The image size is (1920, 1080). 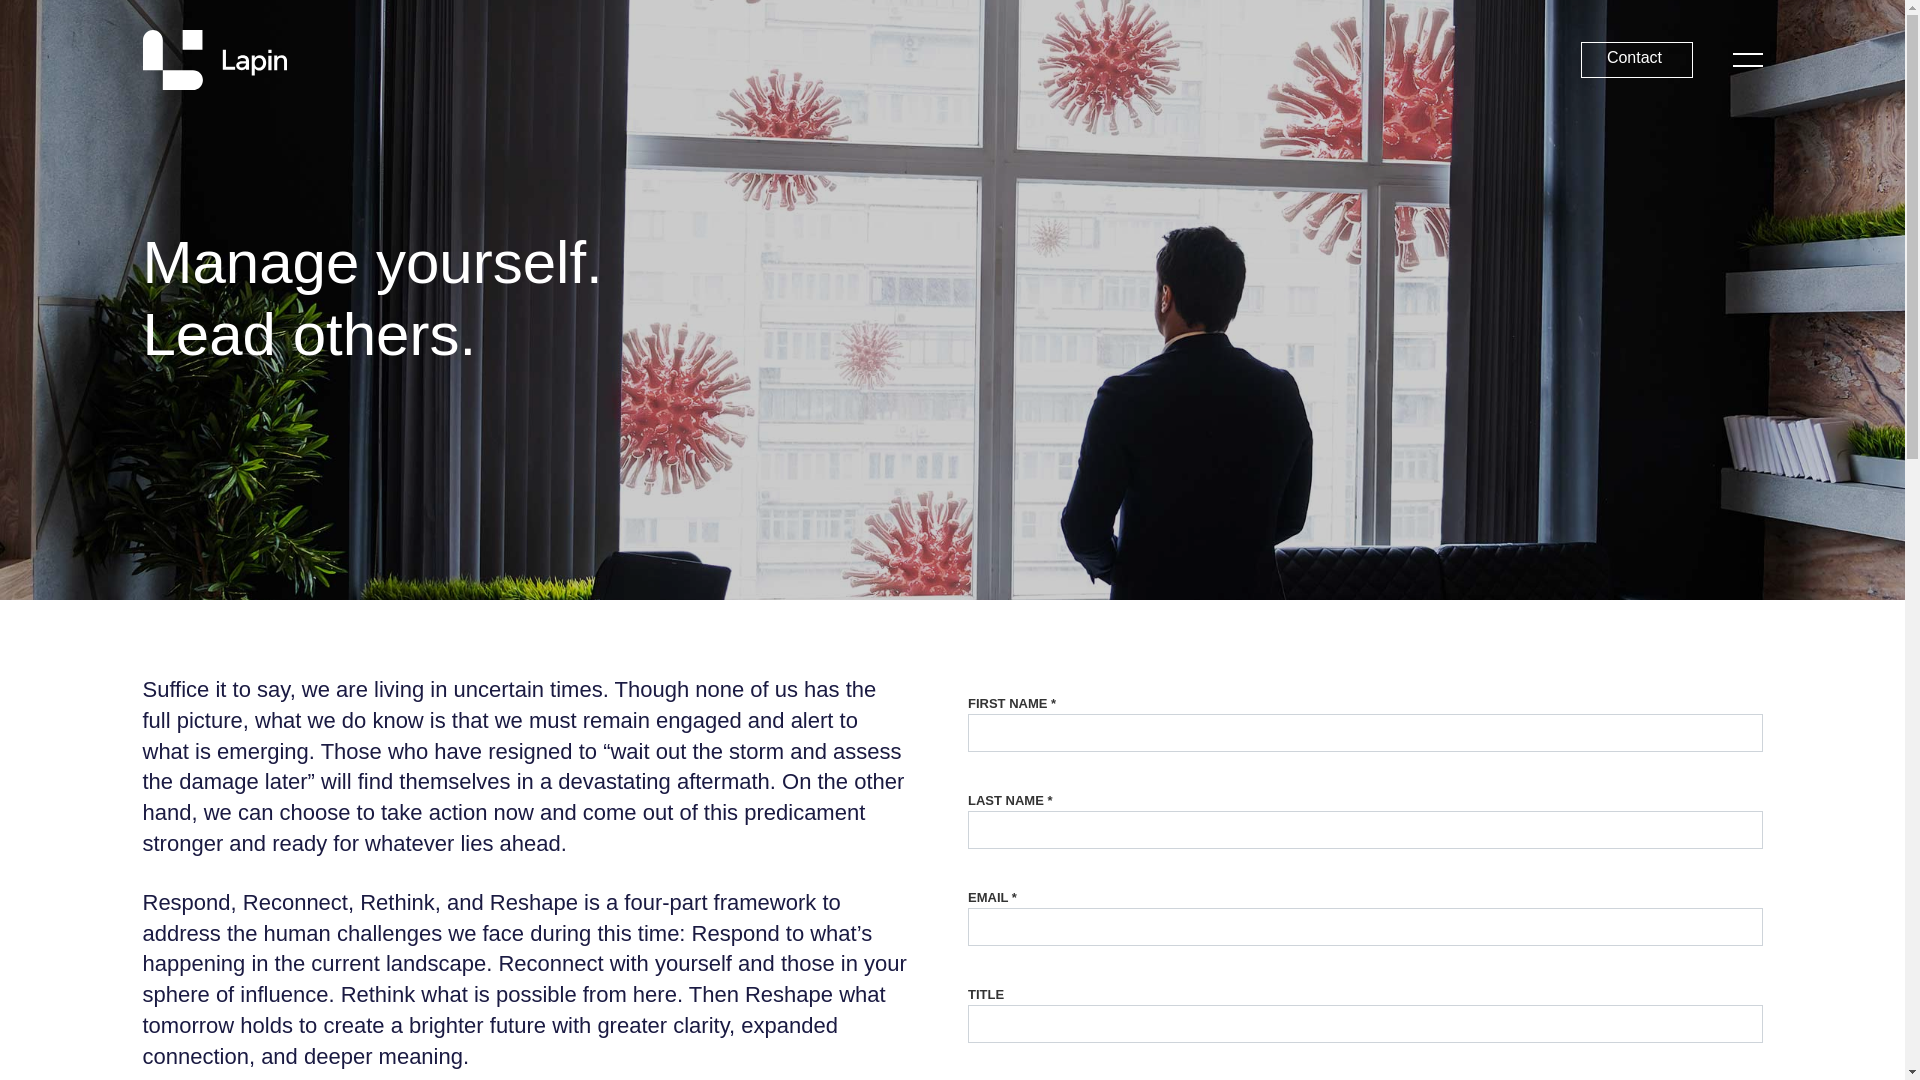 What do you see at coordinates (1626, 60) in the screenshot?
I see `Contact ` at bounding box center [1626, 60].